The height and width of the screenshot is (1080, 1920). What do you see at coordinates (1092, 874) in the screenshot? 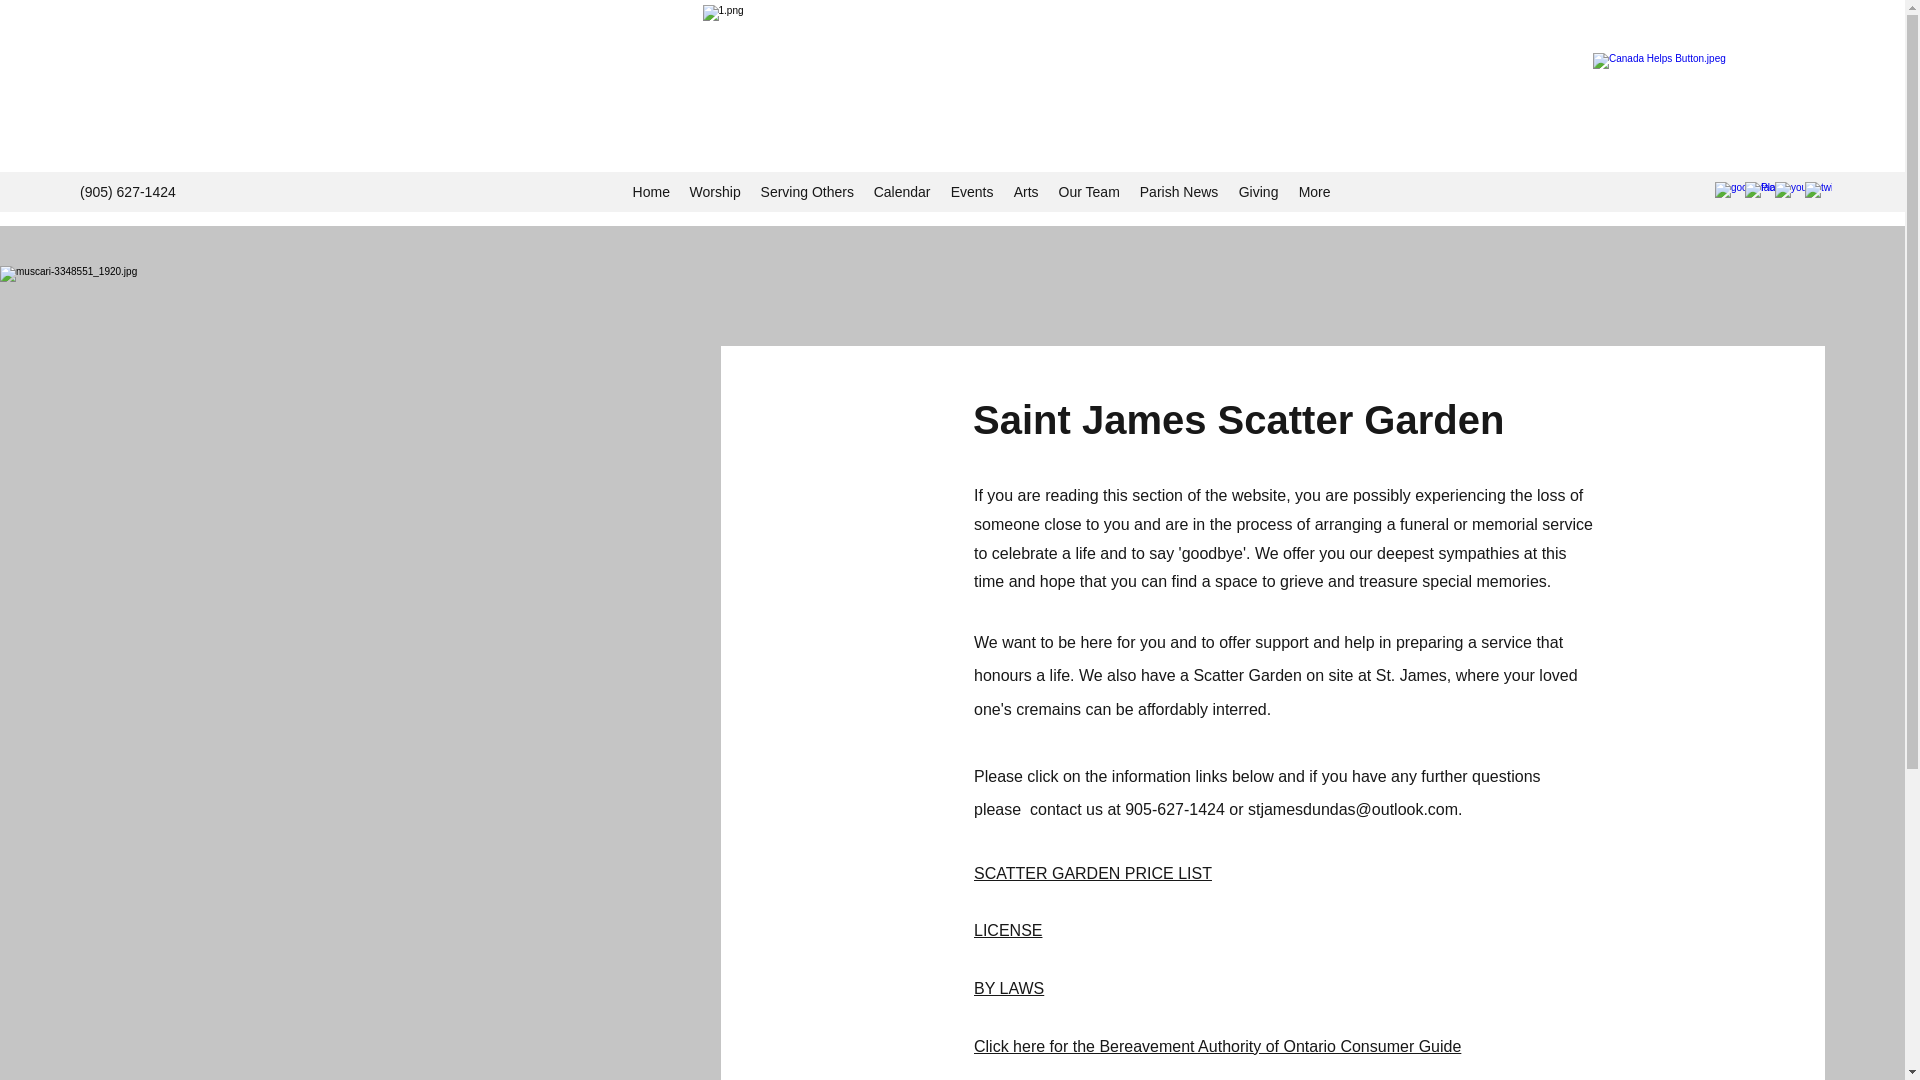
I see `SCATTER GARDEN PRICE LIST` at bounding box center [1092, 874].